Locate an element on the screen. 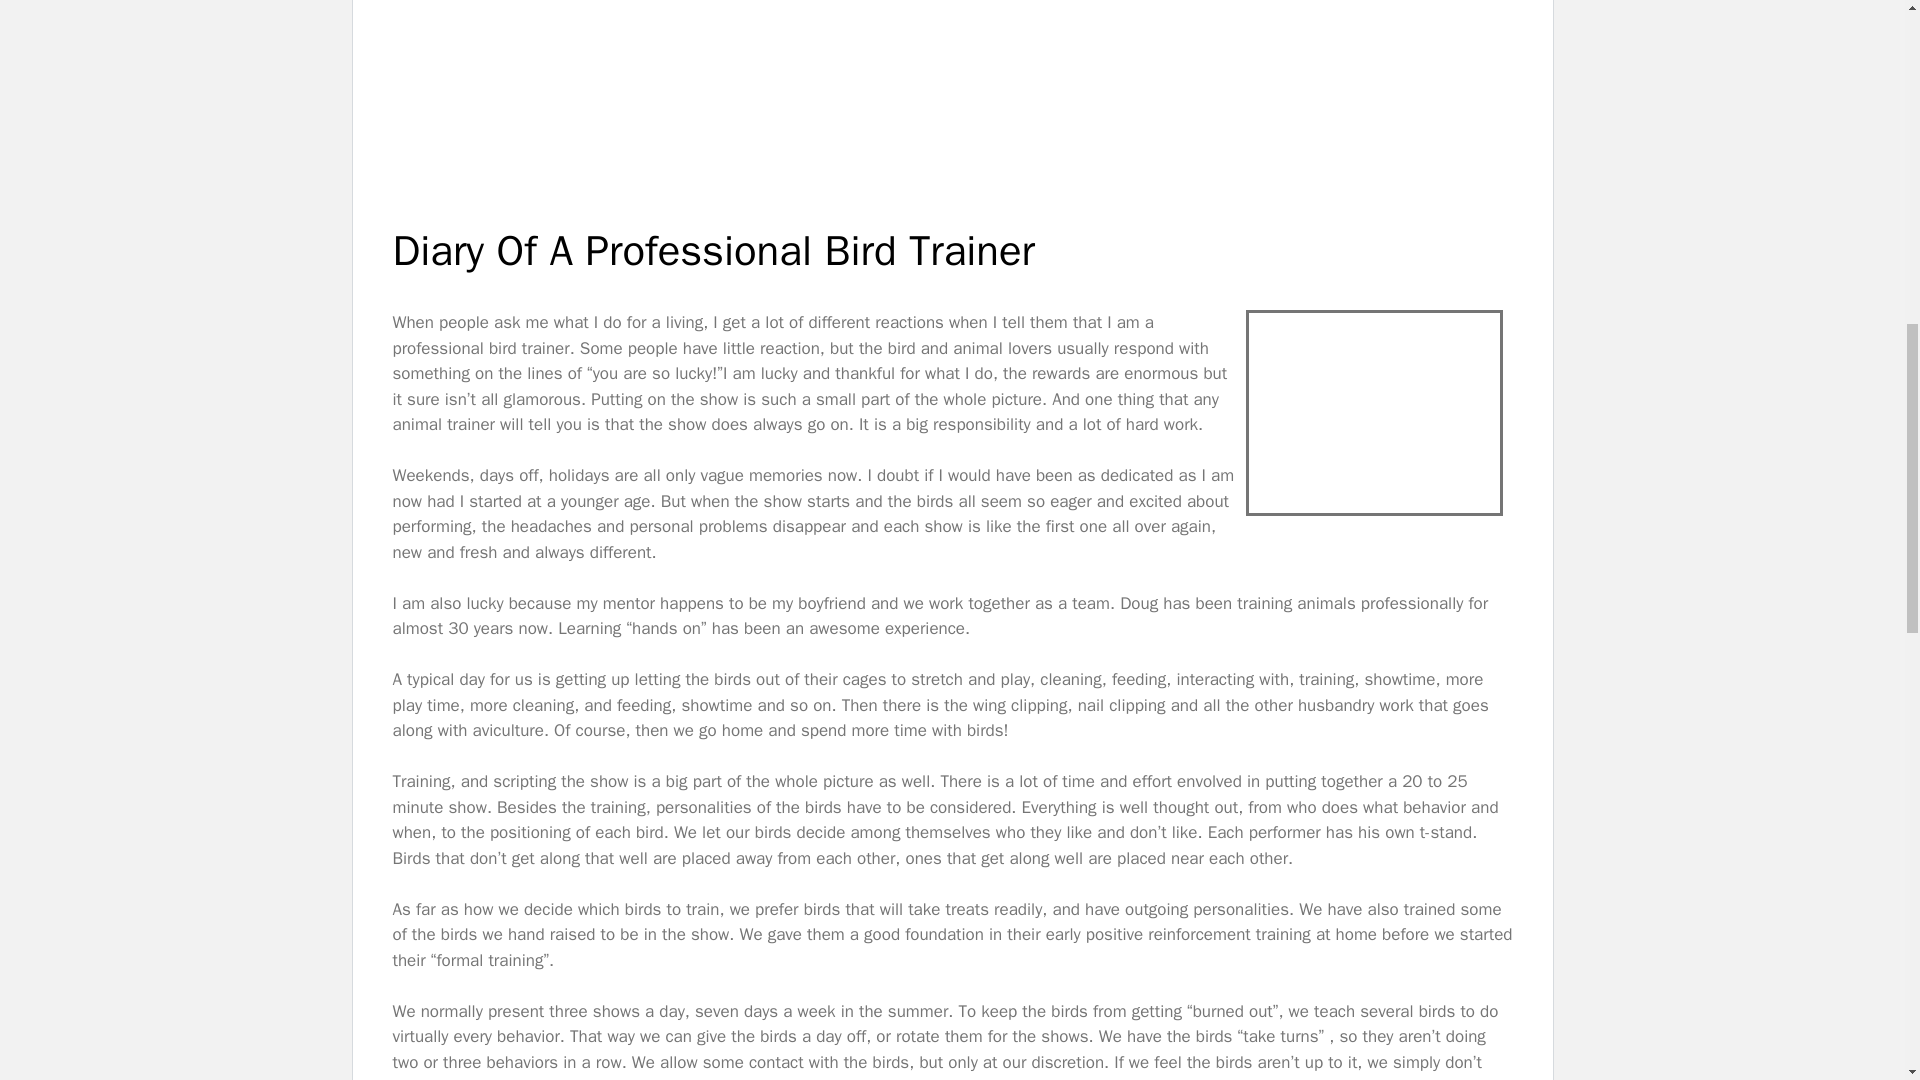  Diary Of A Professional Bird Trainer 1 is located at coordinates (951, 96).